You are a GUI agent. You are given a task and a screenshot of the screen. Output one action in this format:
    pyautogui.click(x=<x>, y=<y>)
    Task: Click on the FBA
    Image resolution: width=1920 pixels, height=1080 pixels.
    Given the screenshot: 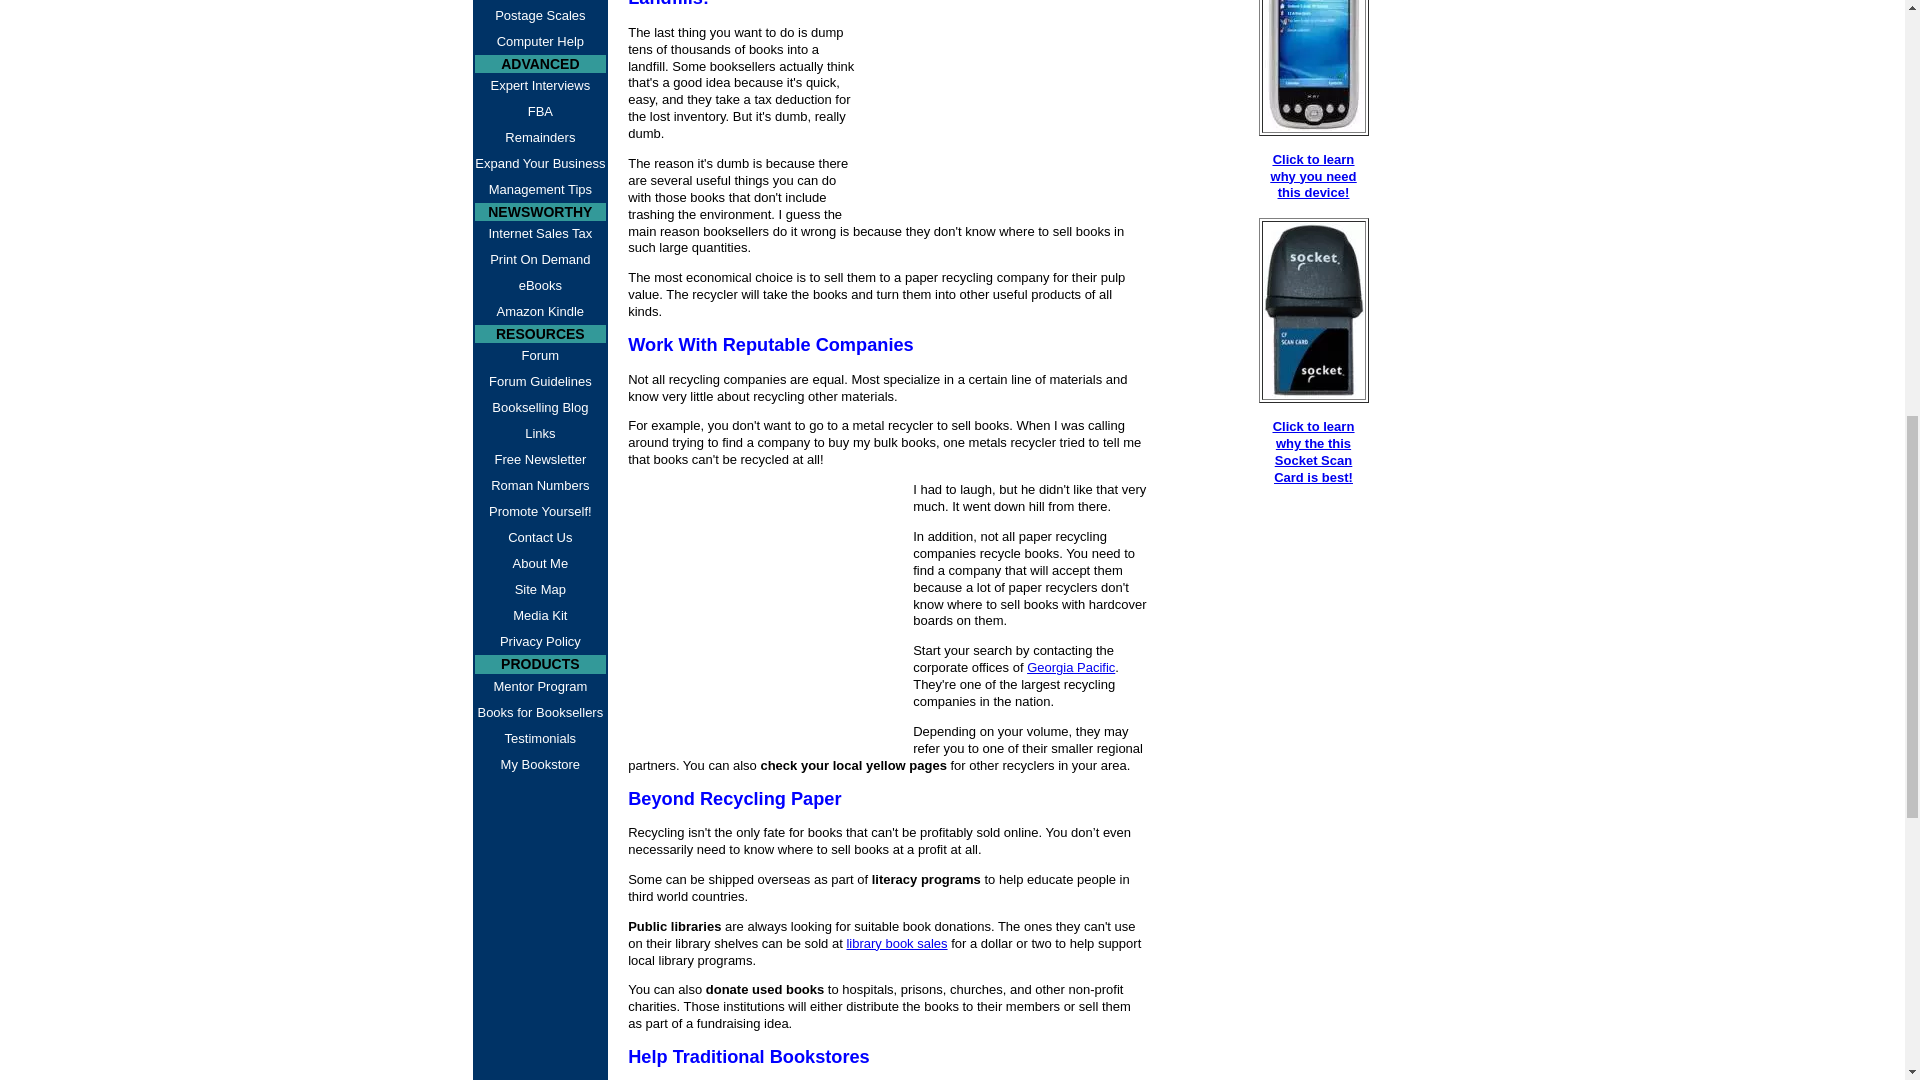 What is the action you would take?
    pyautogui.click(x=540, y=112)
    